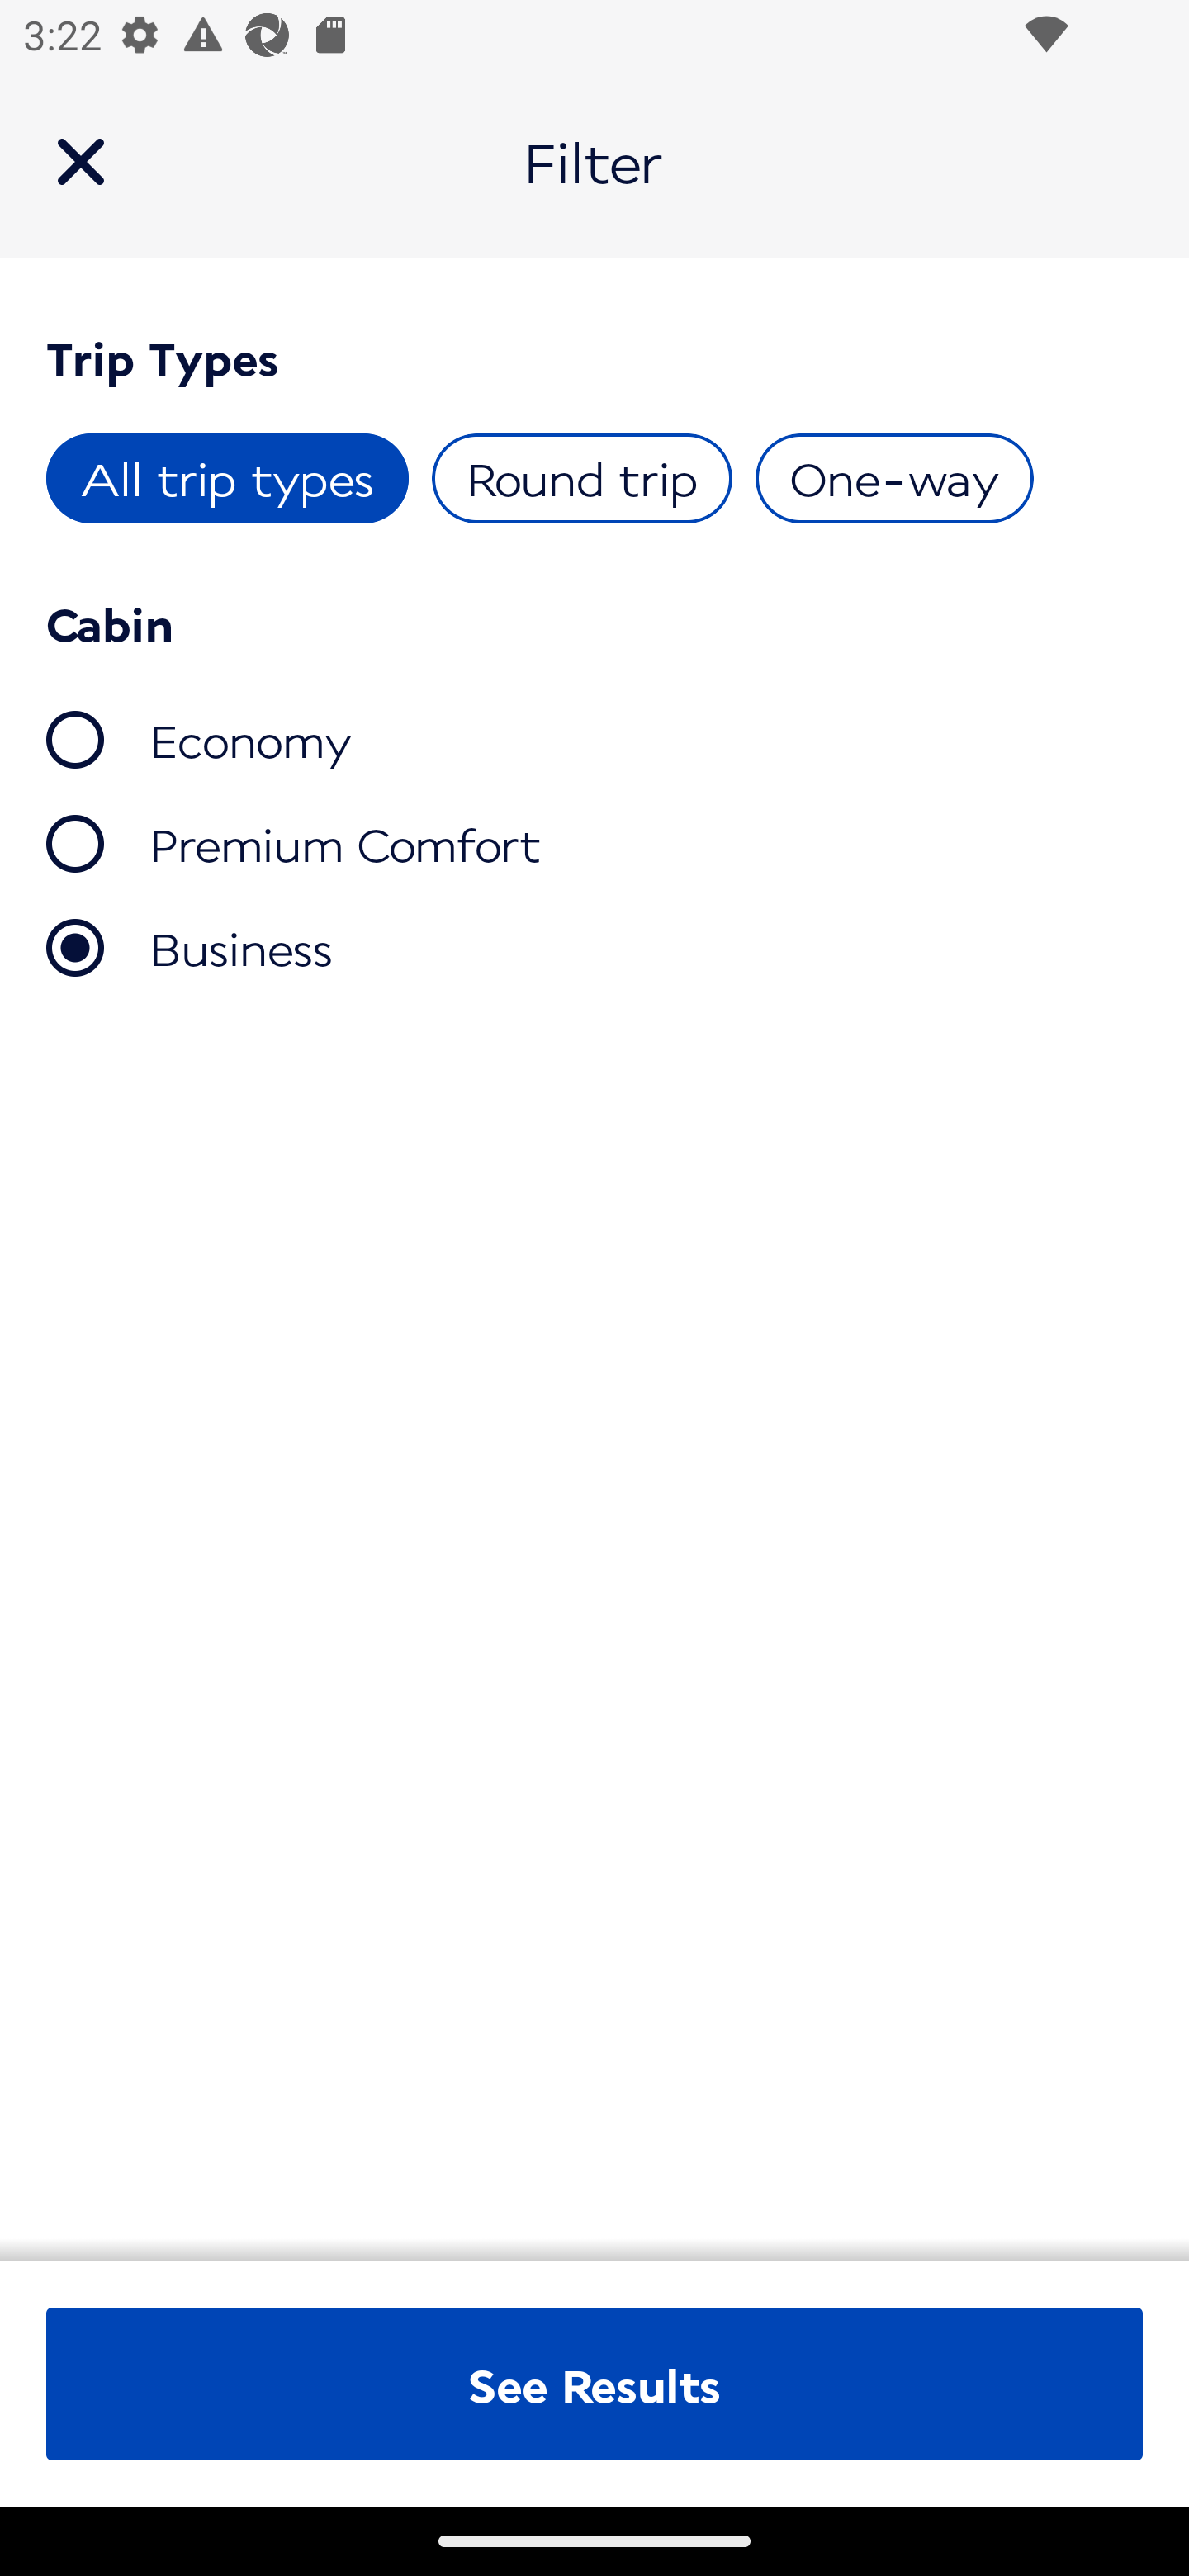 This screenshot has height=2576, width=1189. Describe the element at coordinates (581, 479) in the screenshot. I see `Round trip` at that location.